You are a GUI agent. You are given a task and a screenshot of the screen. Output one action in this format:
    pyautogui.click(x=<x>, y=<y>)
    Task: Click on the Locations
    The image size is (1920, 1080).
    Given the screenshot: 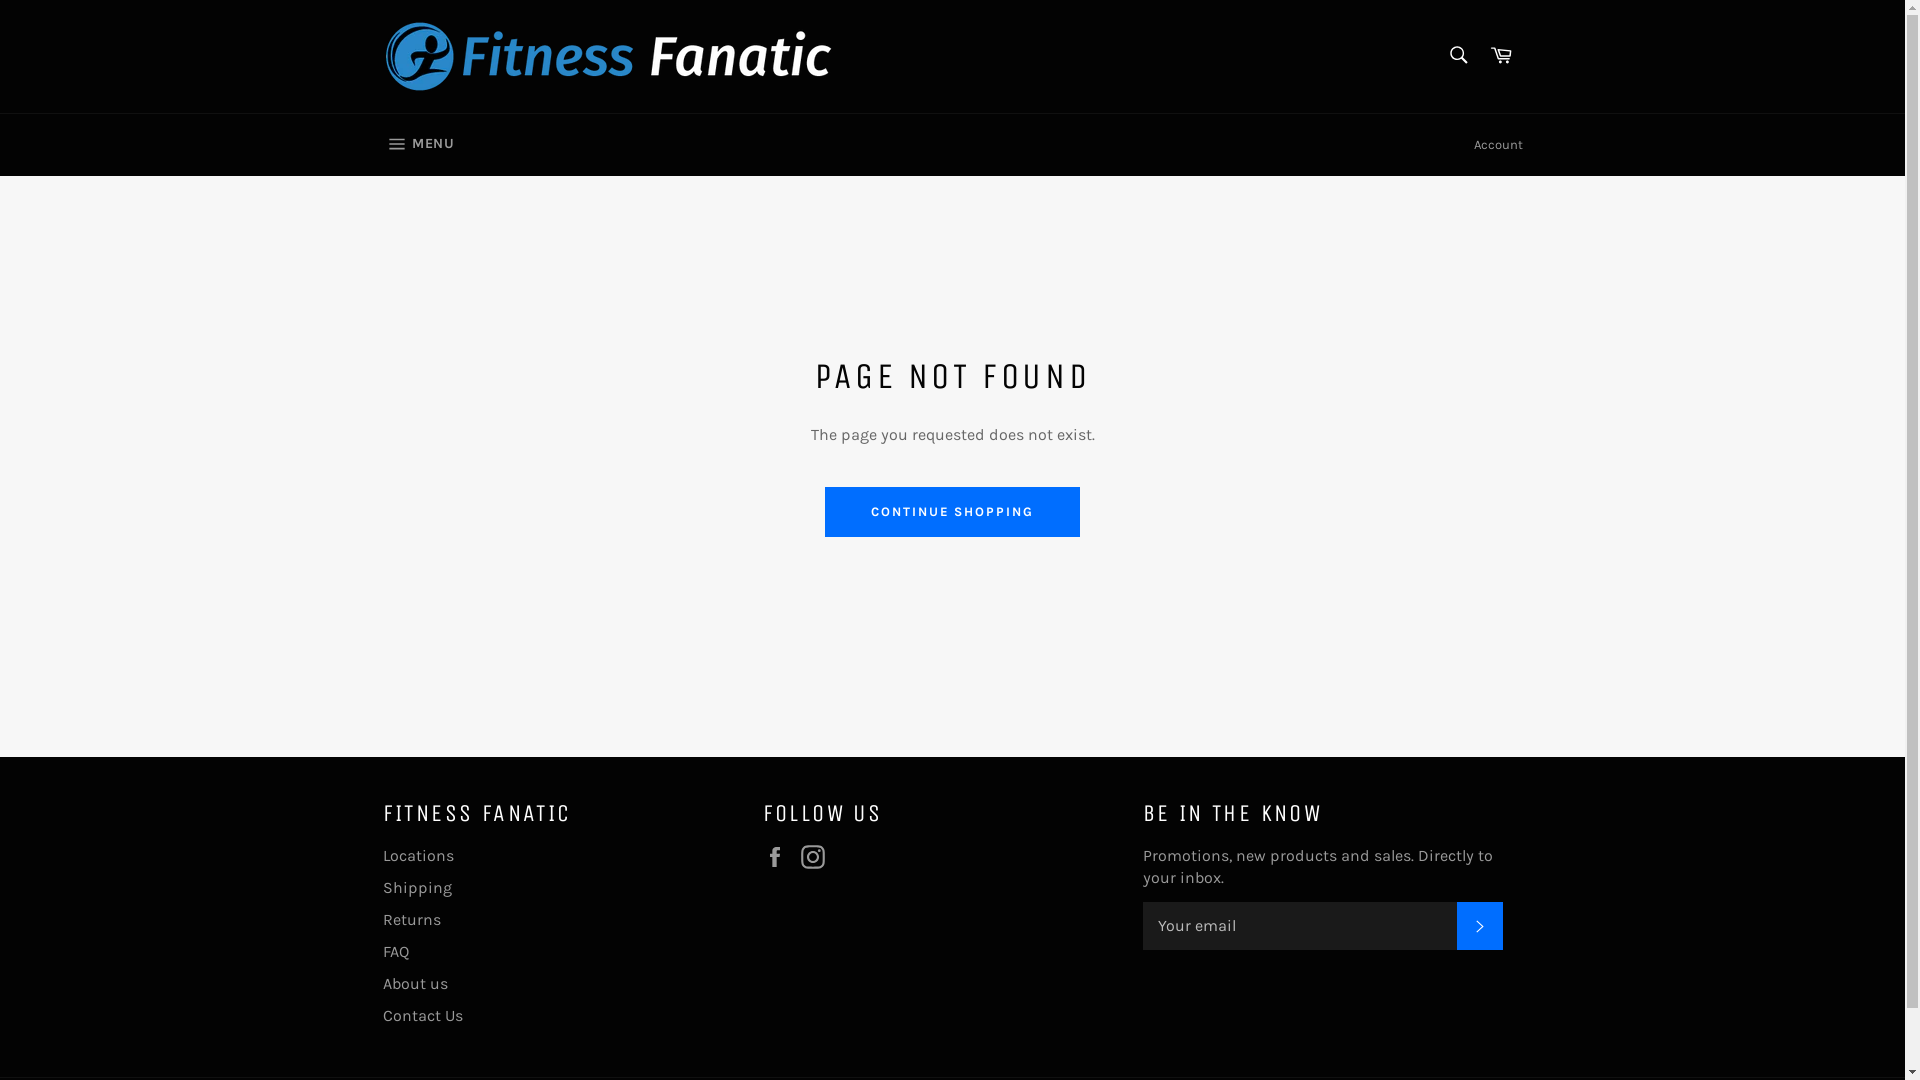 What is the action you would take?
    pyautogui.click(x=418, y=856)
    